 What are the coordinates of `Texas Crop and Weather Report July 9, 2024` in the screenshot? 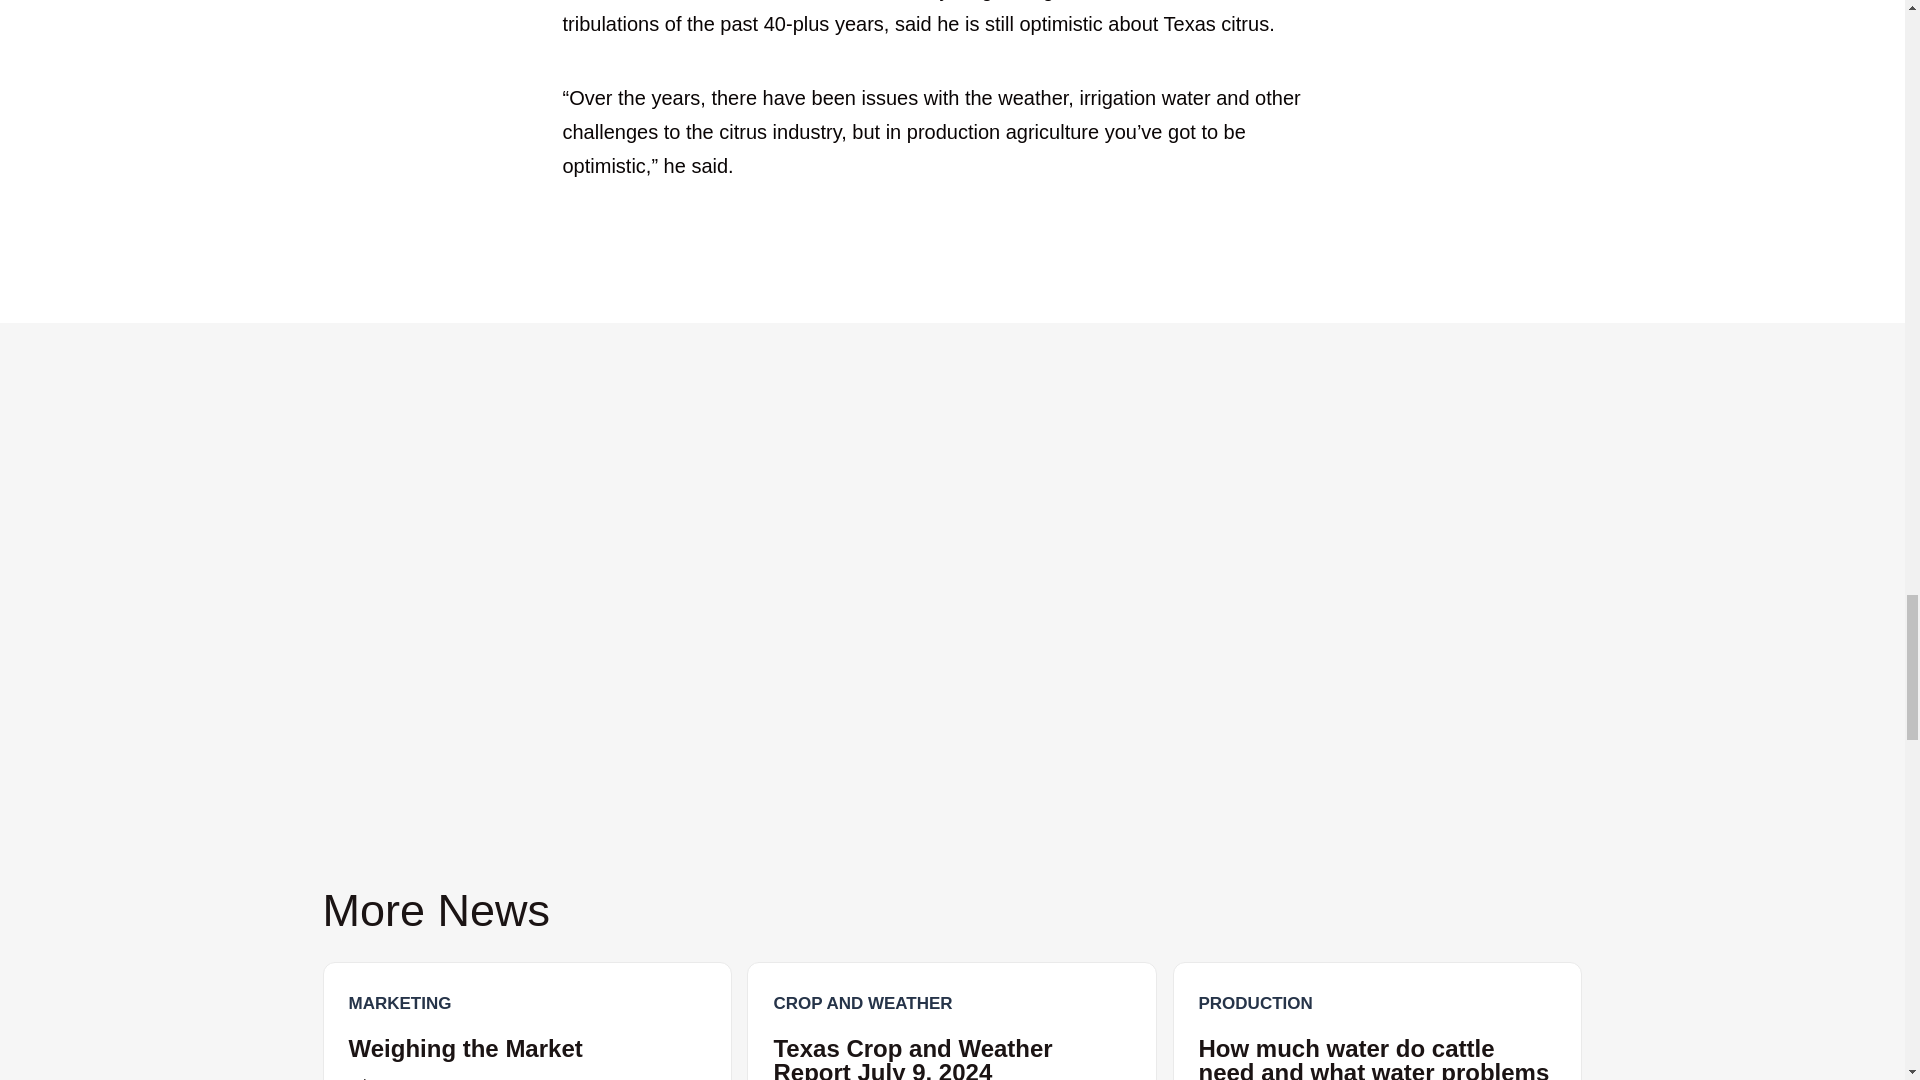 It's located at (912, 1057).